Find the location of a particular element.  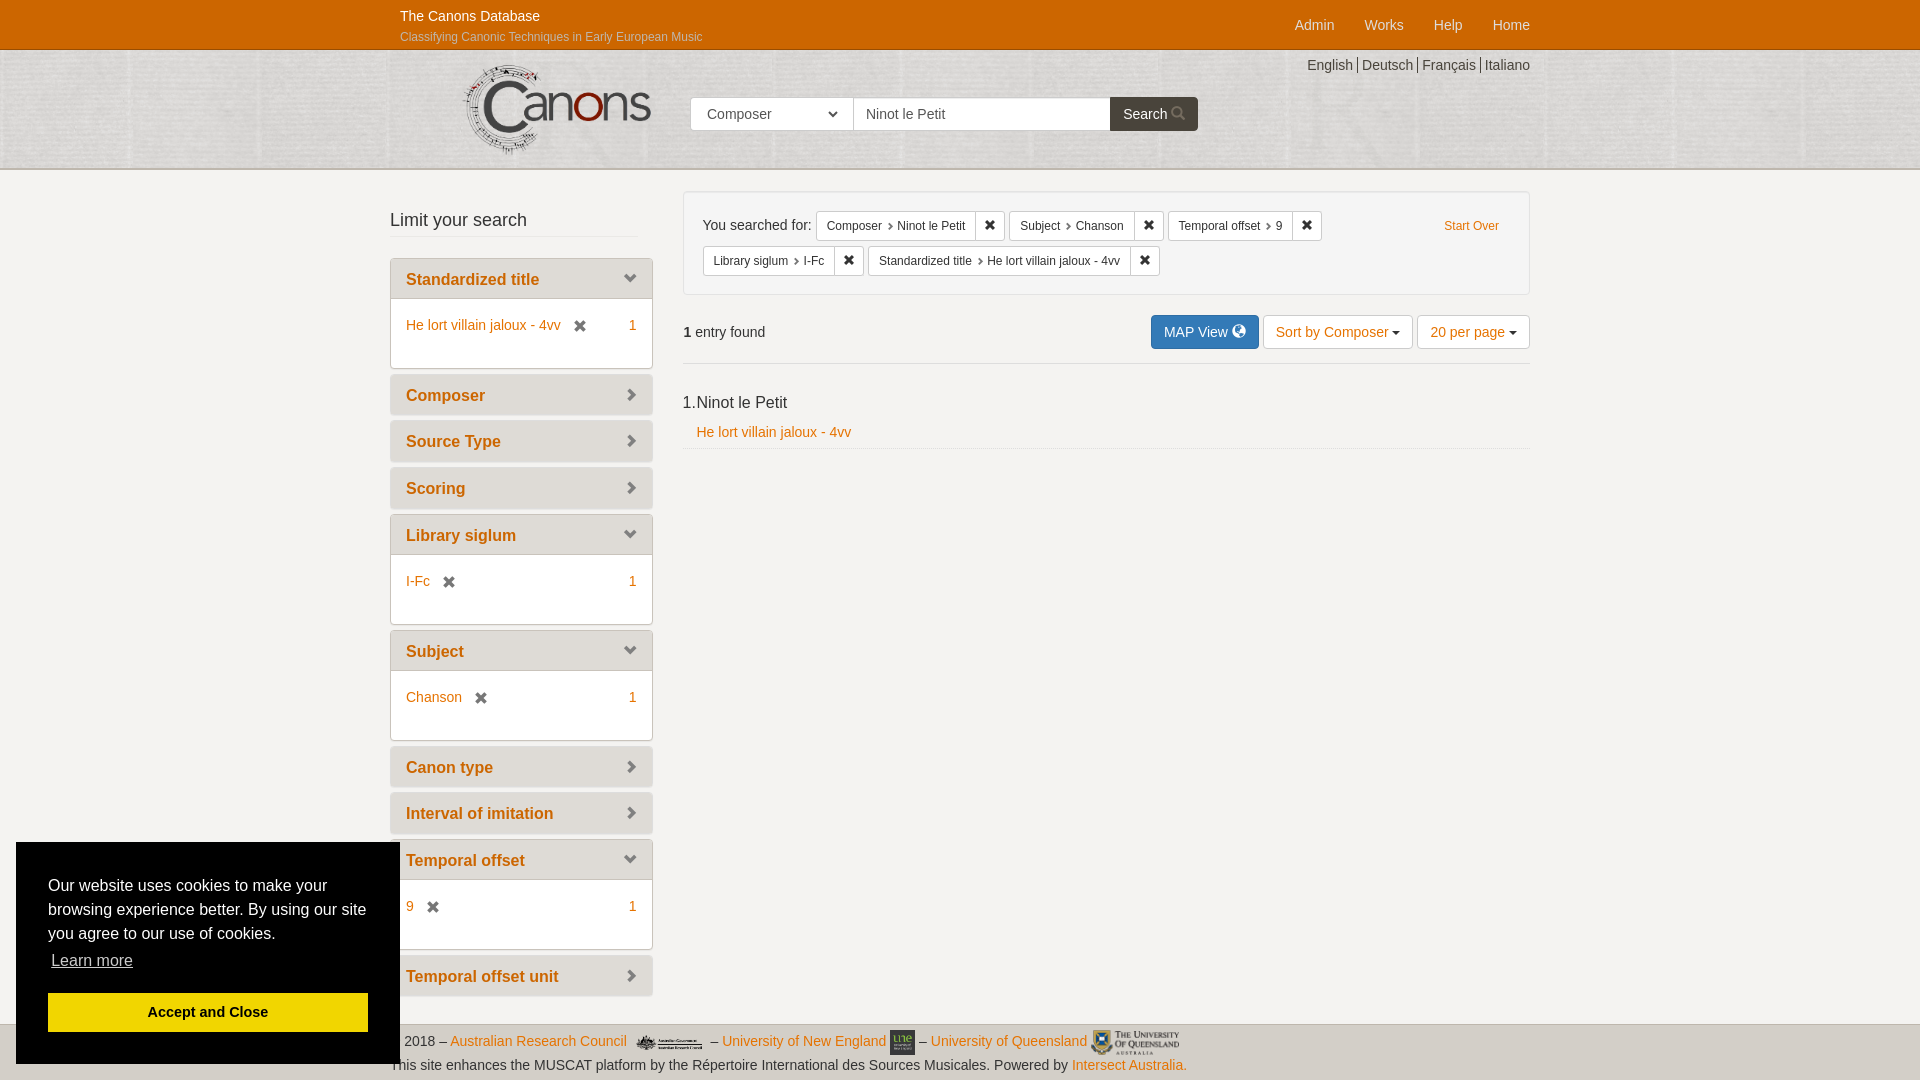

Library siglum is located at coordinates (461, 536).